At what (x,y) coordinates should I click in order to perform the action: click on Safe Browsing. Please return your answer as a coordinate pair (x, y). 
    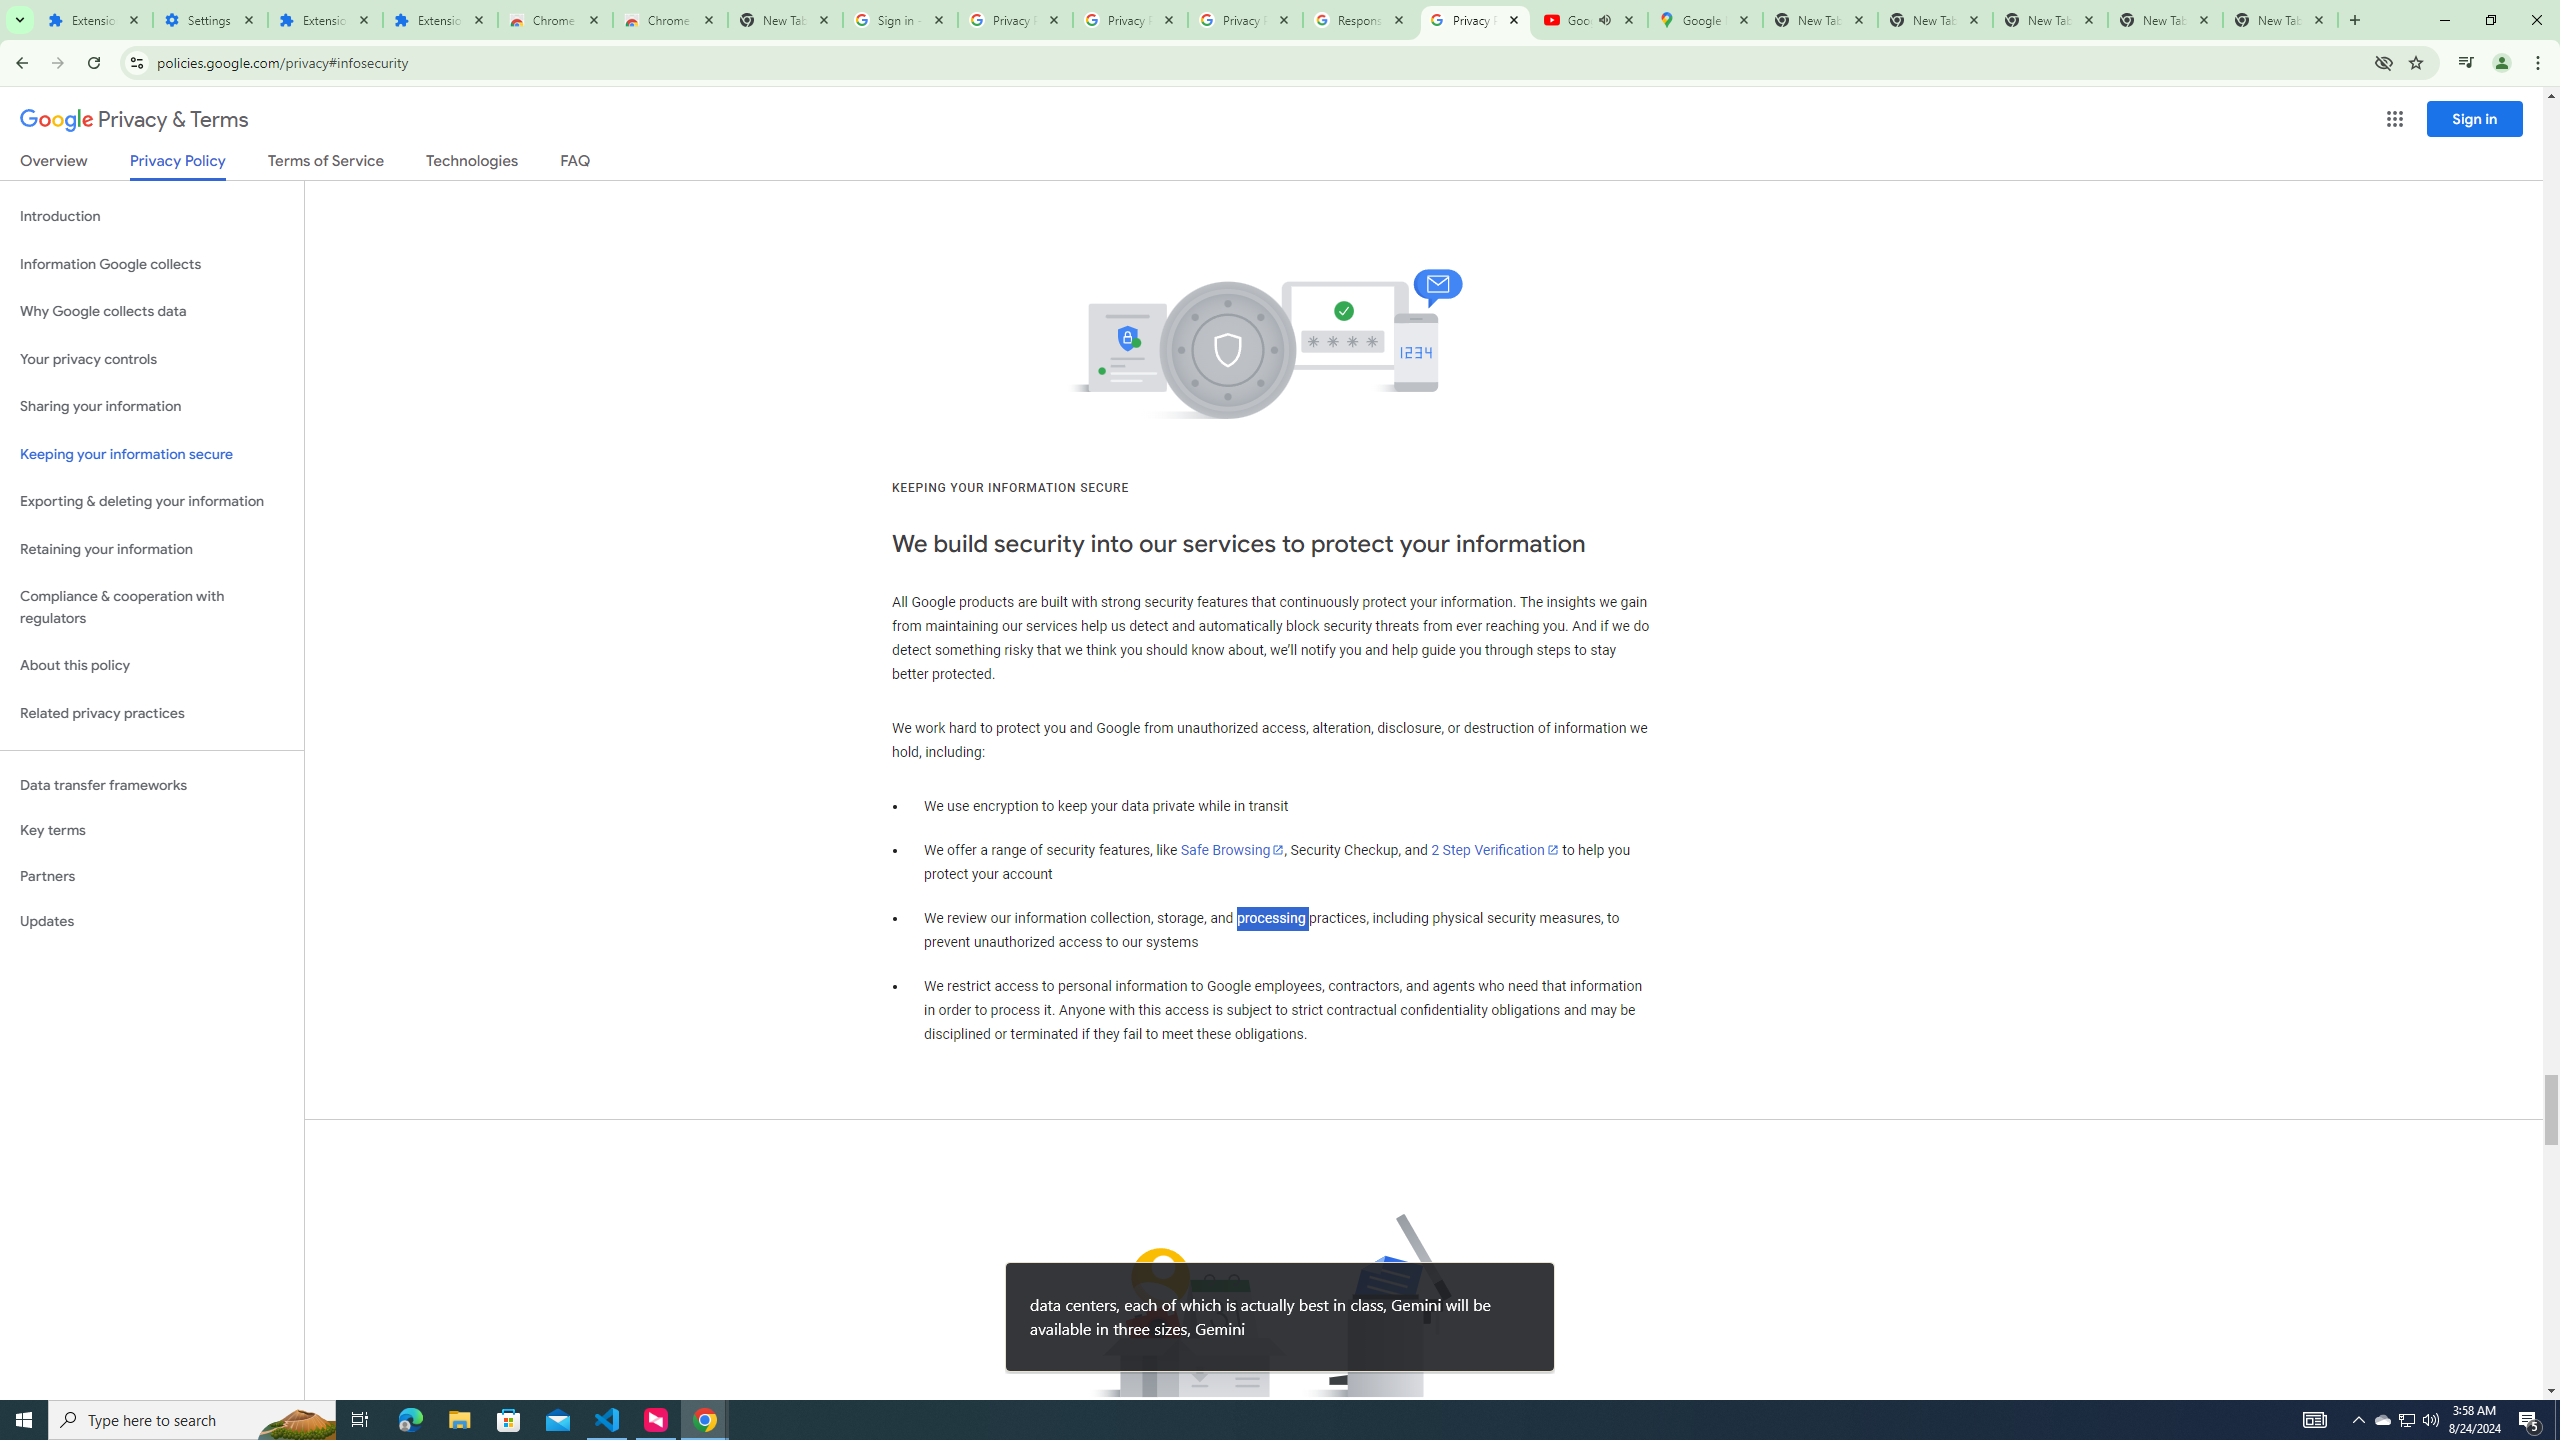
    Looking at the image, I should click on (1232, 850).